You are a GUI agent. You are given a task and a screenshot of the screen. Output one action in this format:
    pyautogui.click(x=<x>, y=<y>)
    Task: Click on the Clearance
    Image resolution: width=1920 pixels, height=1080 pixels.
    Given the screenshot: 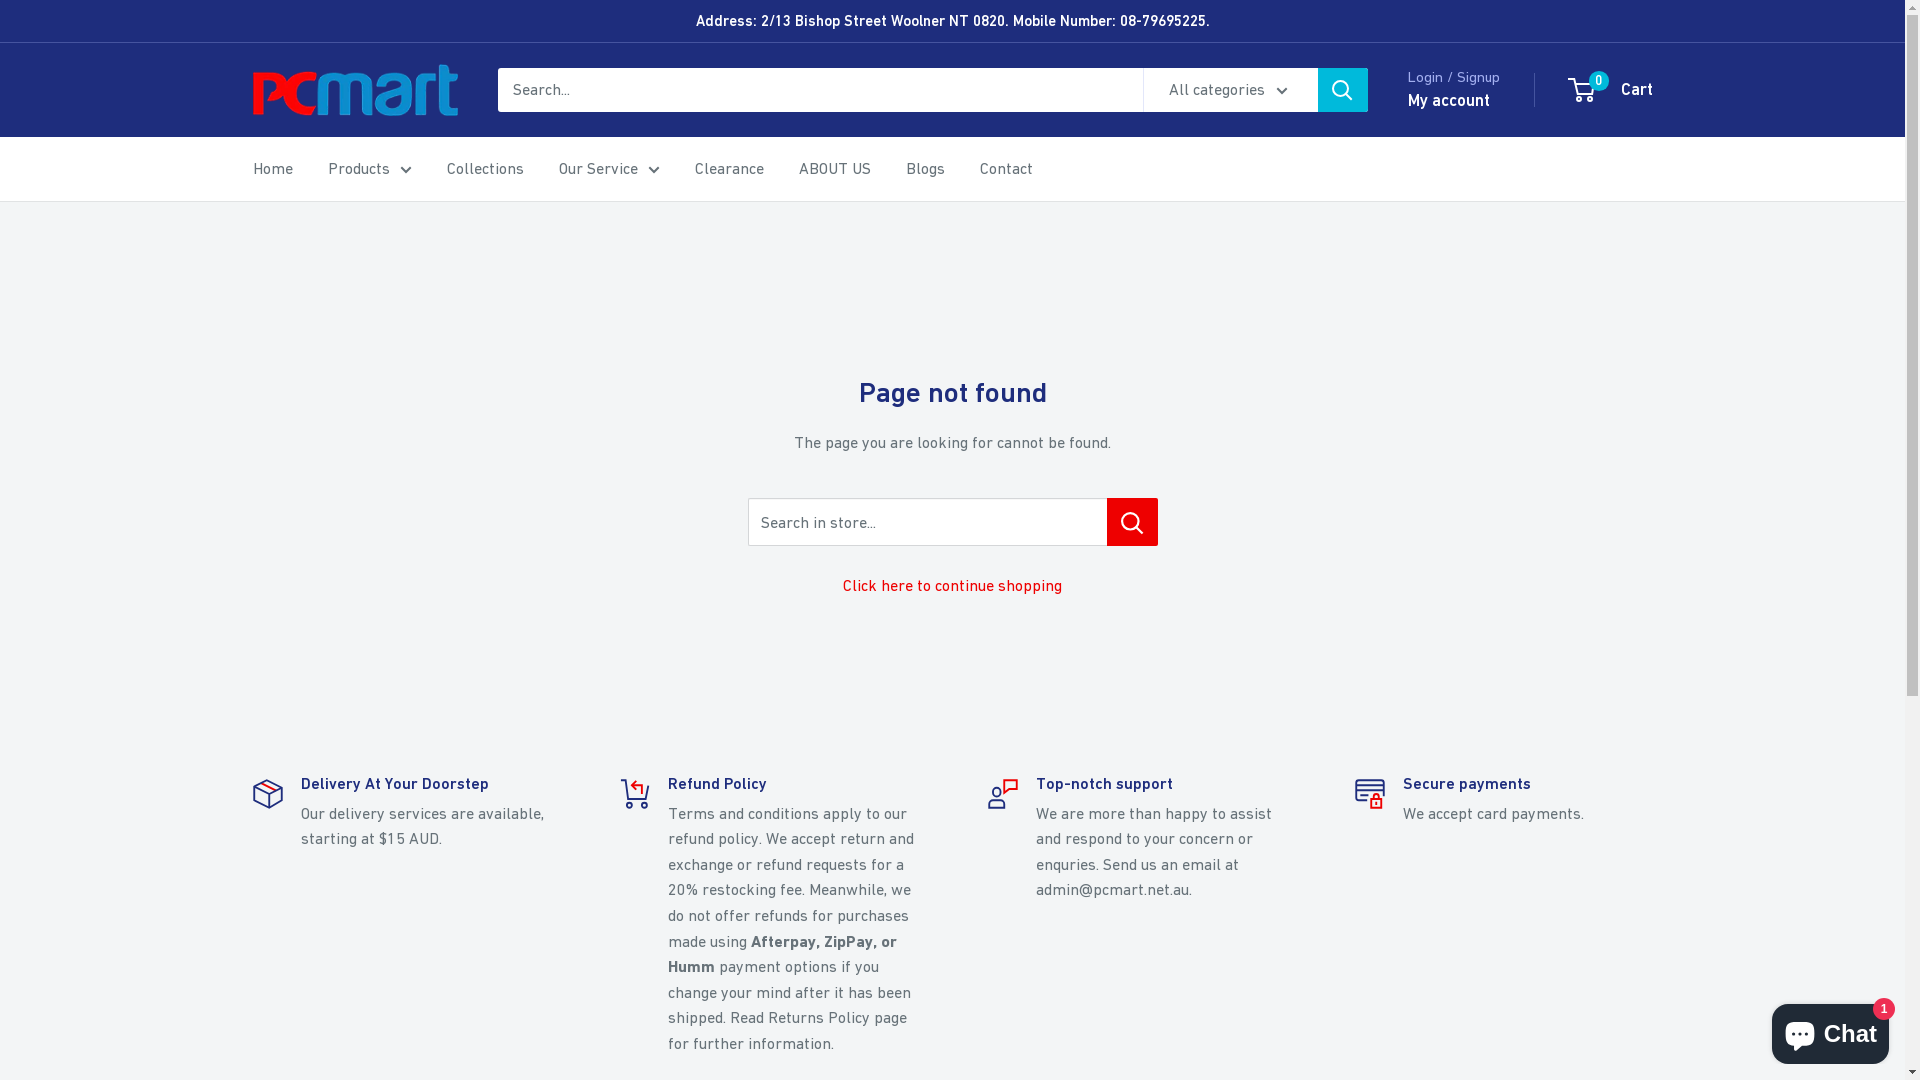 What is the action you would take?
    pyautogui.click(x=728, y=169)
    